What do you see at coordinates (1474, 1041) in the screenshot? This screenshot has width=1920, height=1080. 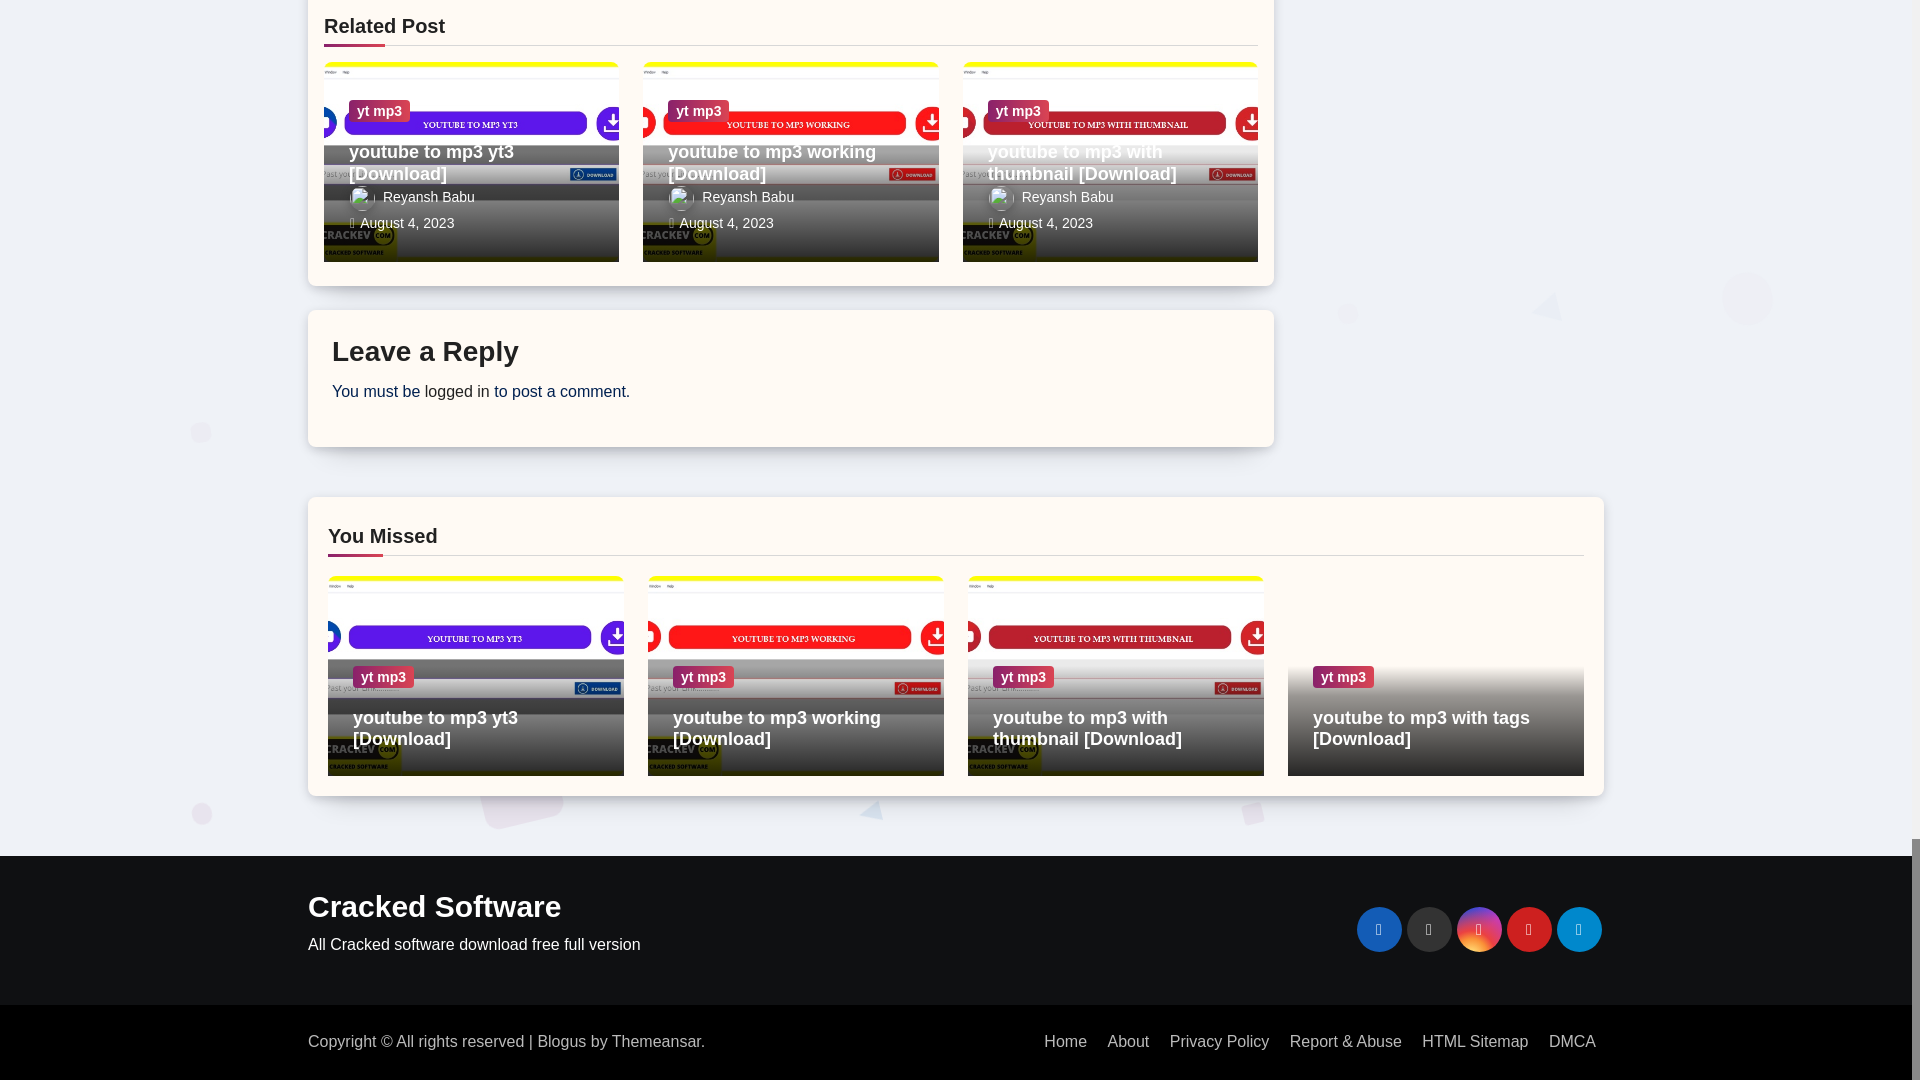 I see `HTML Sitemap` at bounding box center [1474, 1041].